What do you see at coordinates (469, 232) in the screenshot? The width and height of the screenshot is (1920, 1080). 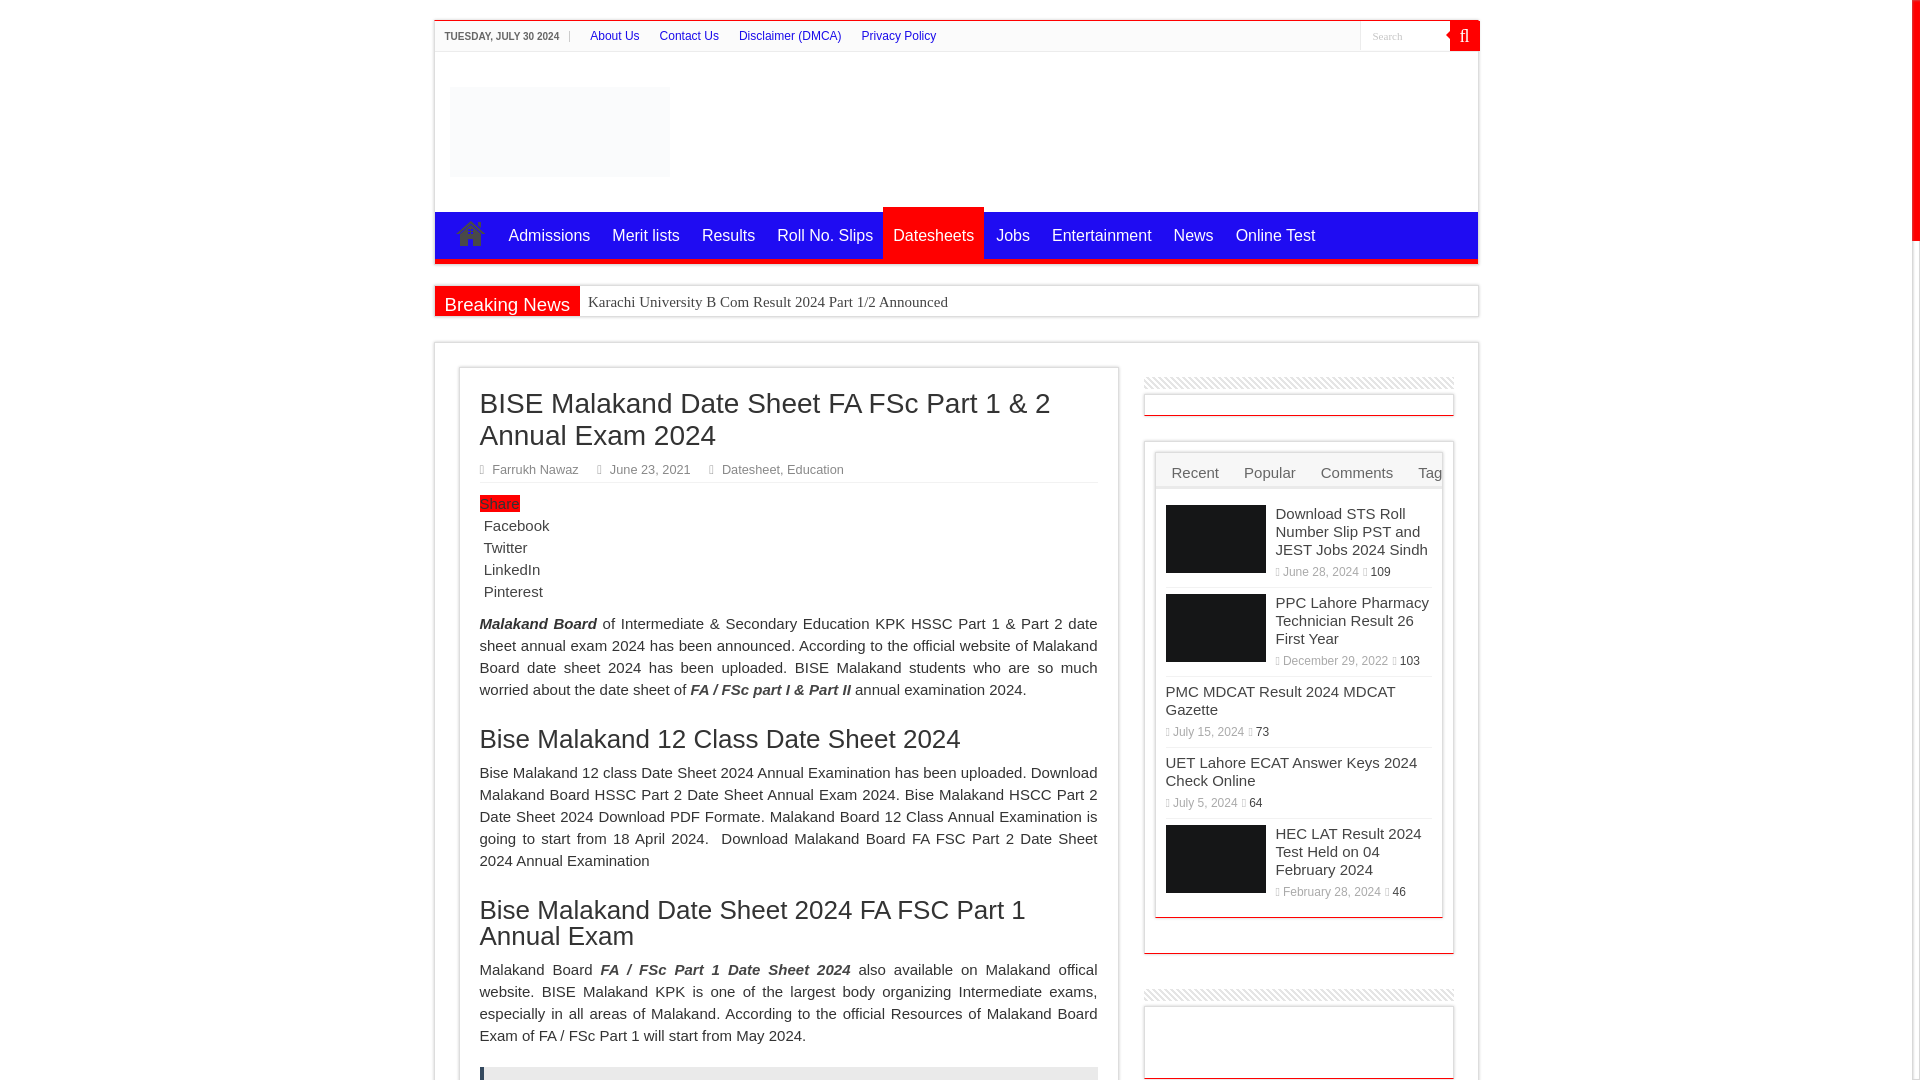 I see `Home` at bounding box center [469, 232].